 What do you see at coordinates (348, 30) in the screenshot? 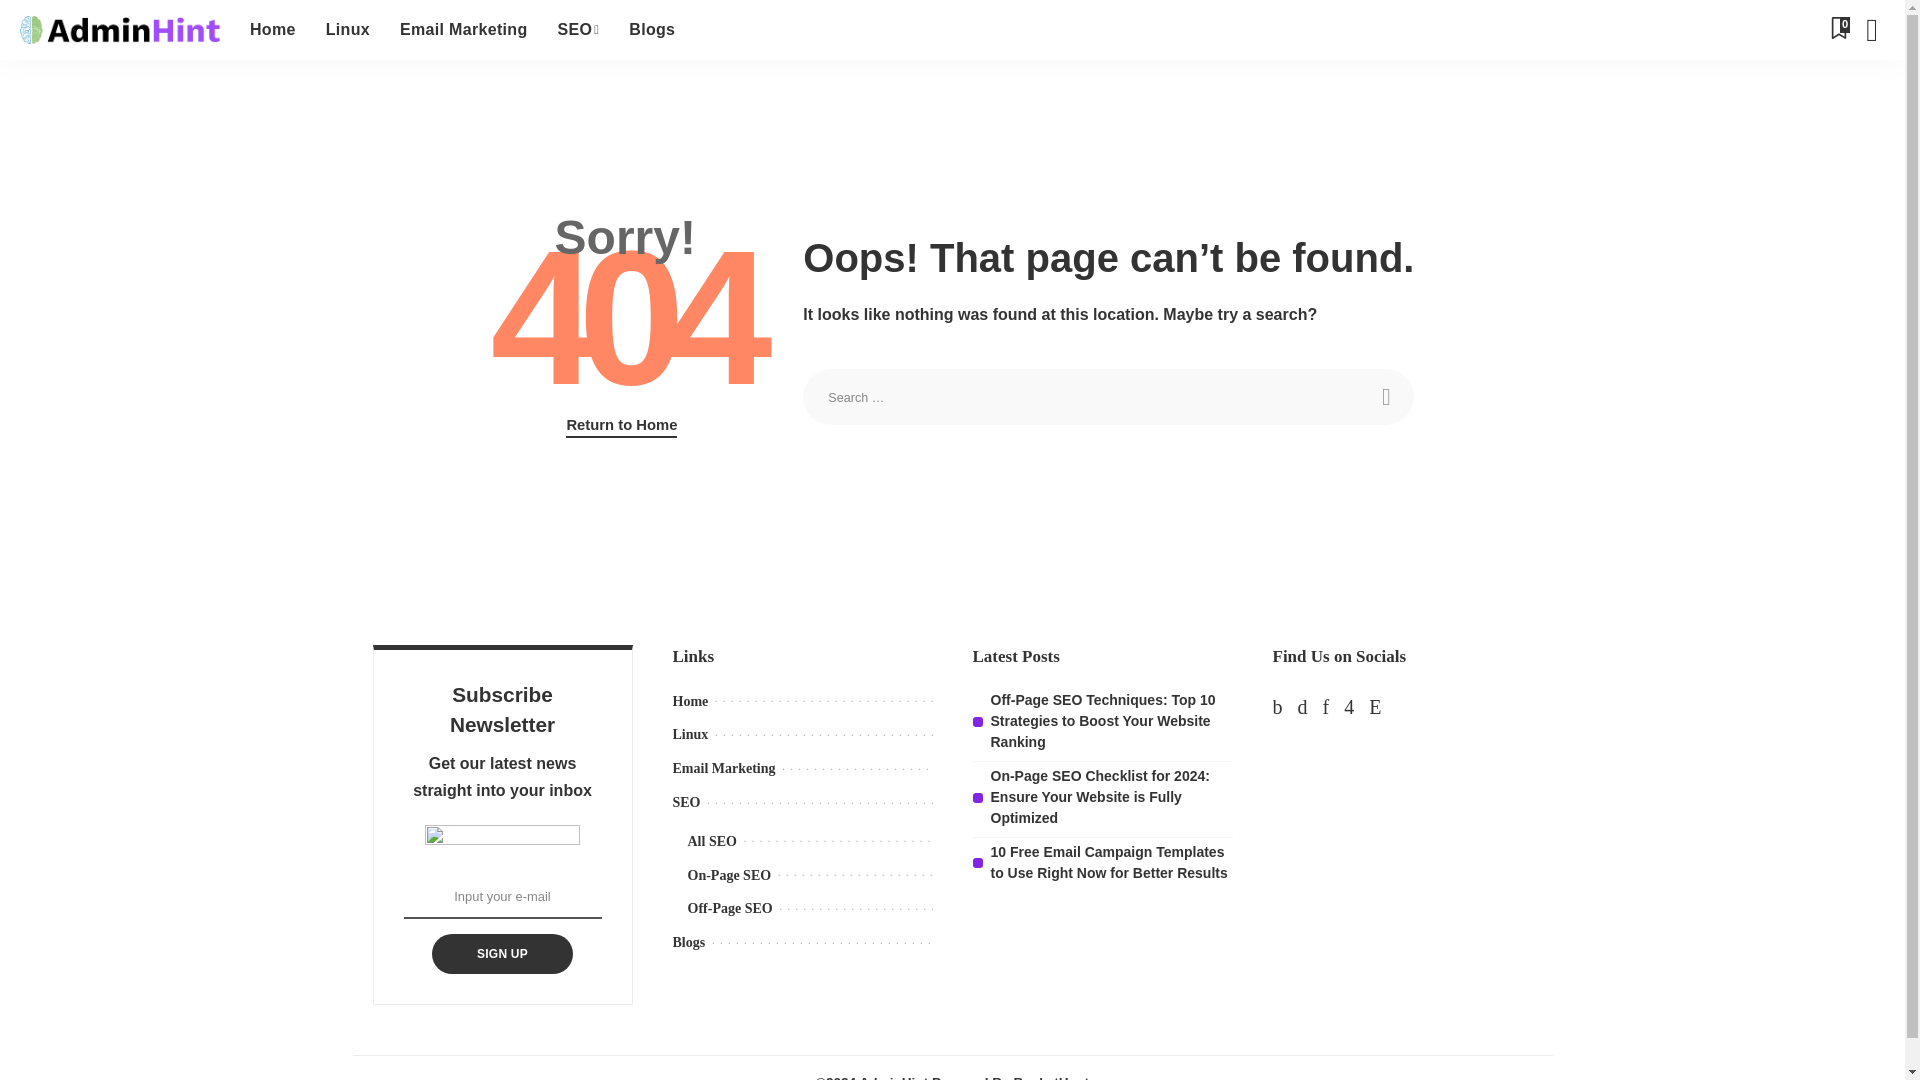
I see `Linux` at bounding box center [348, 30].